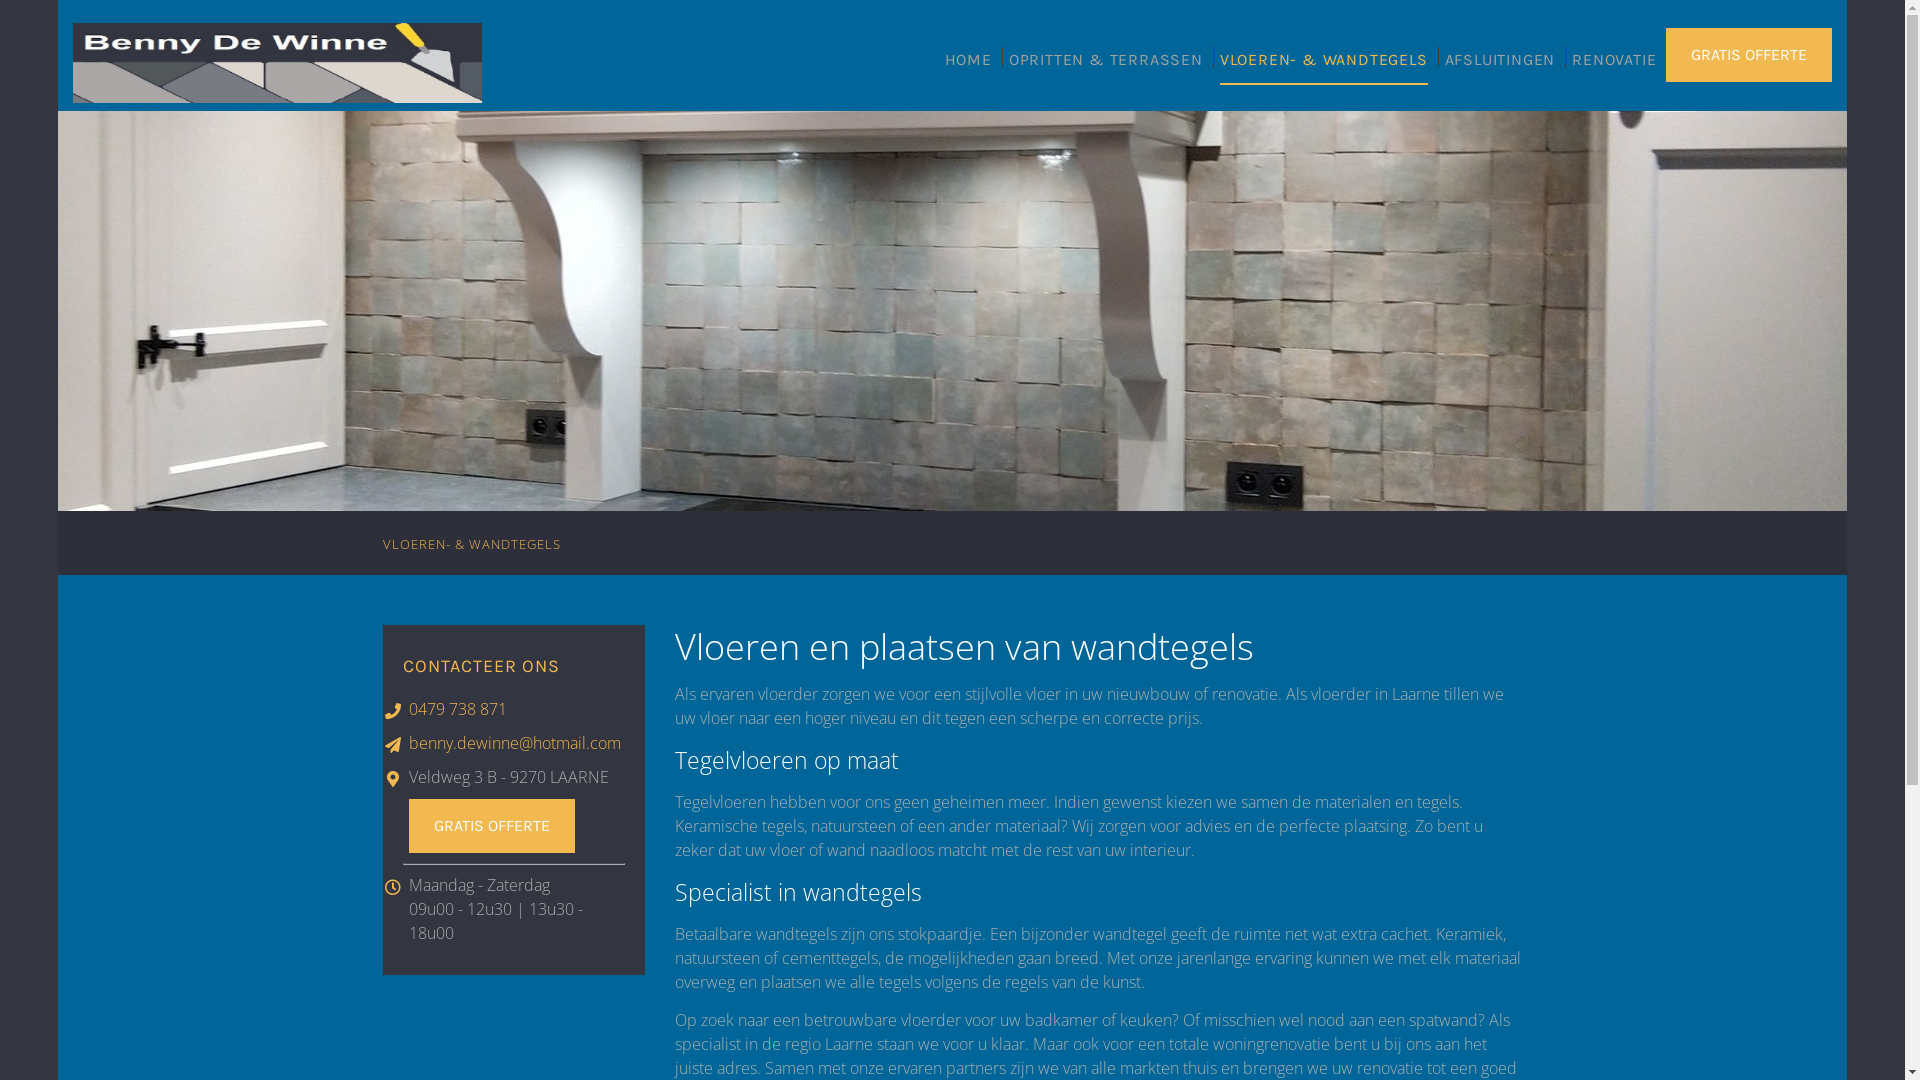 The width and height of the screenshot is (1920, 1080). What do you see at coordinates (514, 743) in the screenshot?
I see `benny.dewinne@hotmail.com` at bounding box center [514, 743].